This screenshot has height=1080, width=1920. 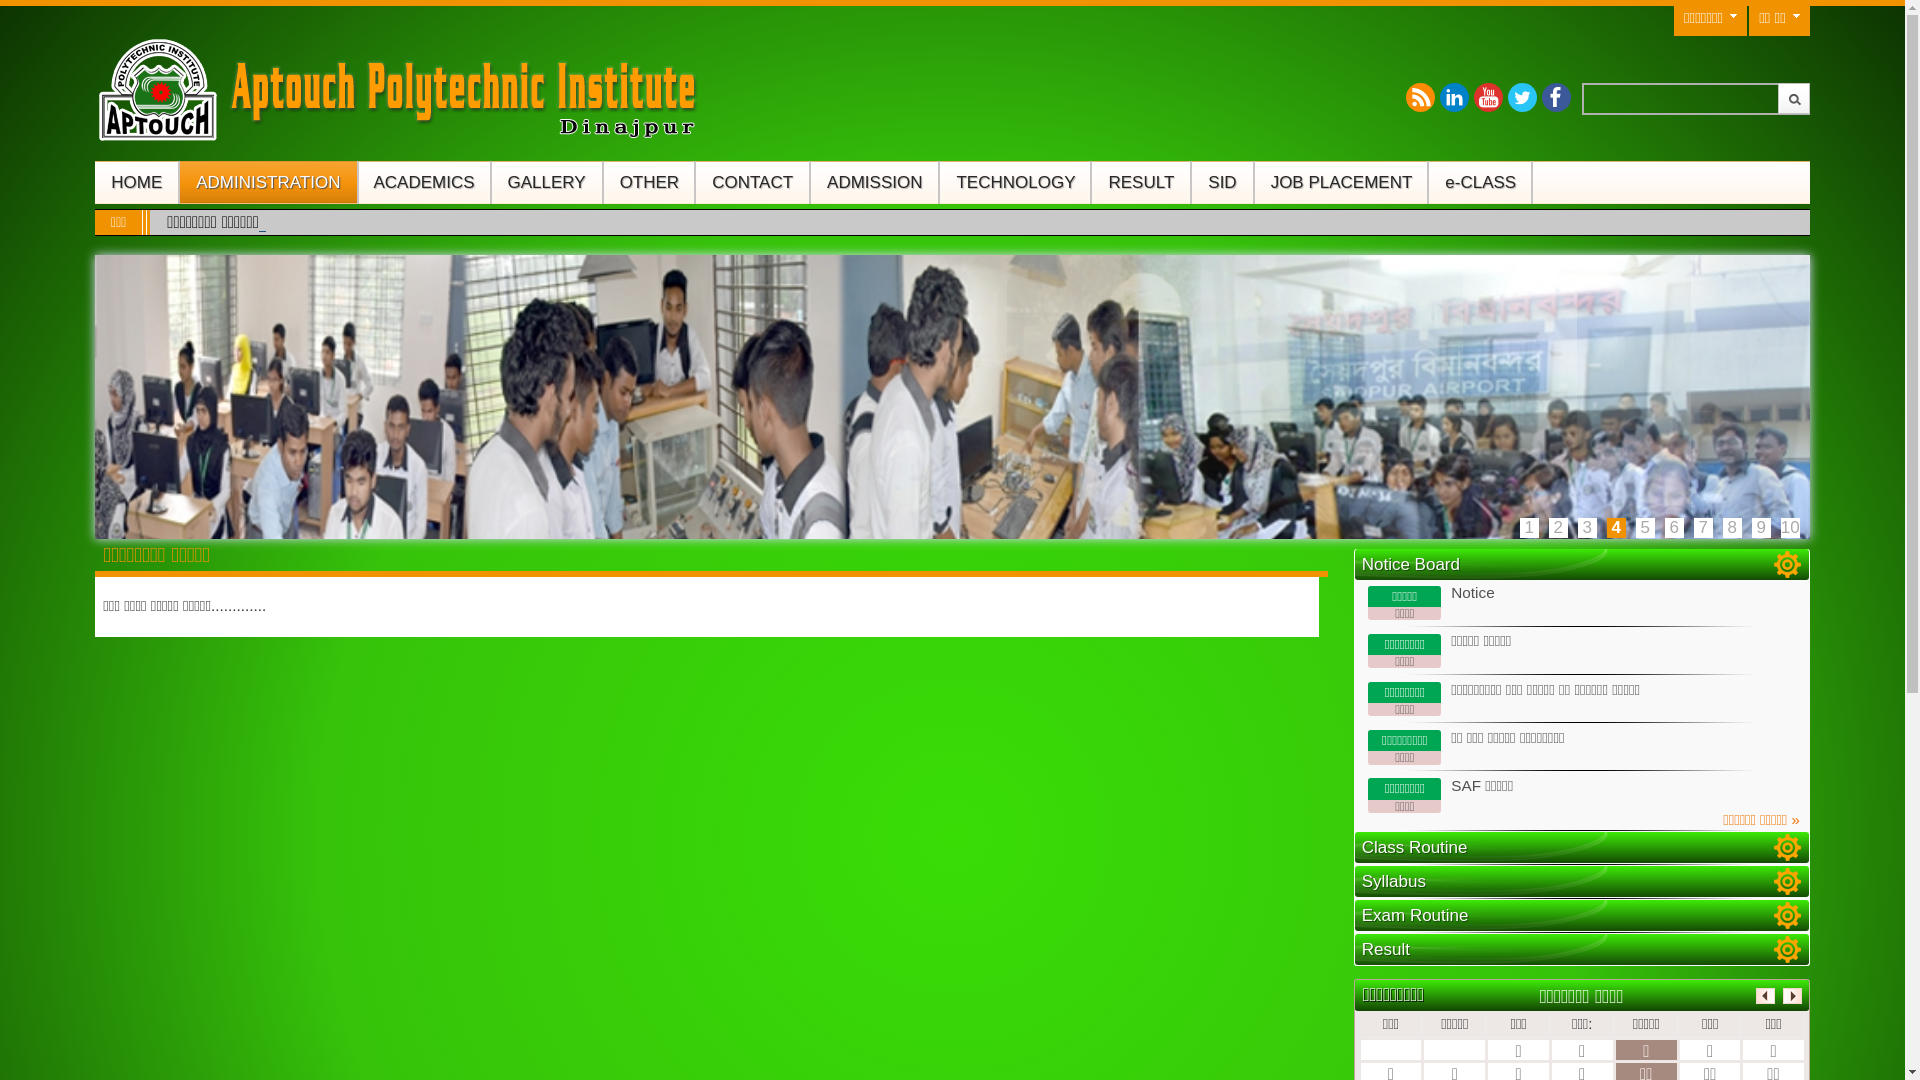 What do you see at coordinates (1480, 182) in the screenshot?
I see `e-CLASS` at bounding box center [1480, 182].